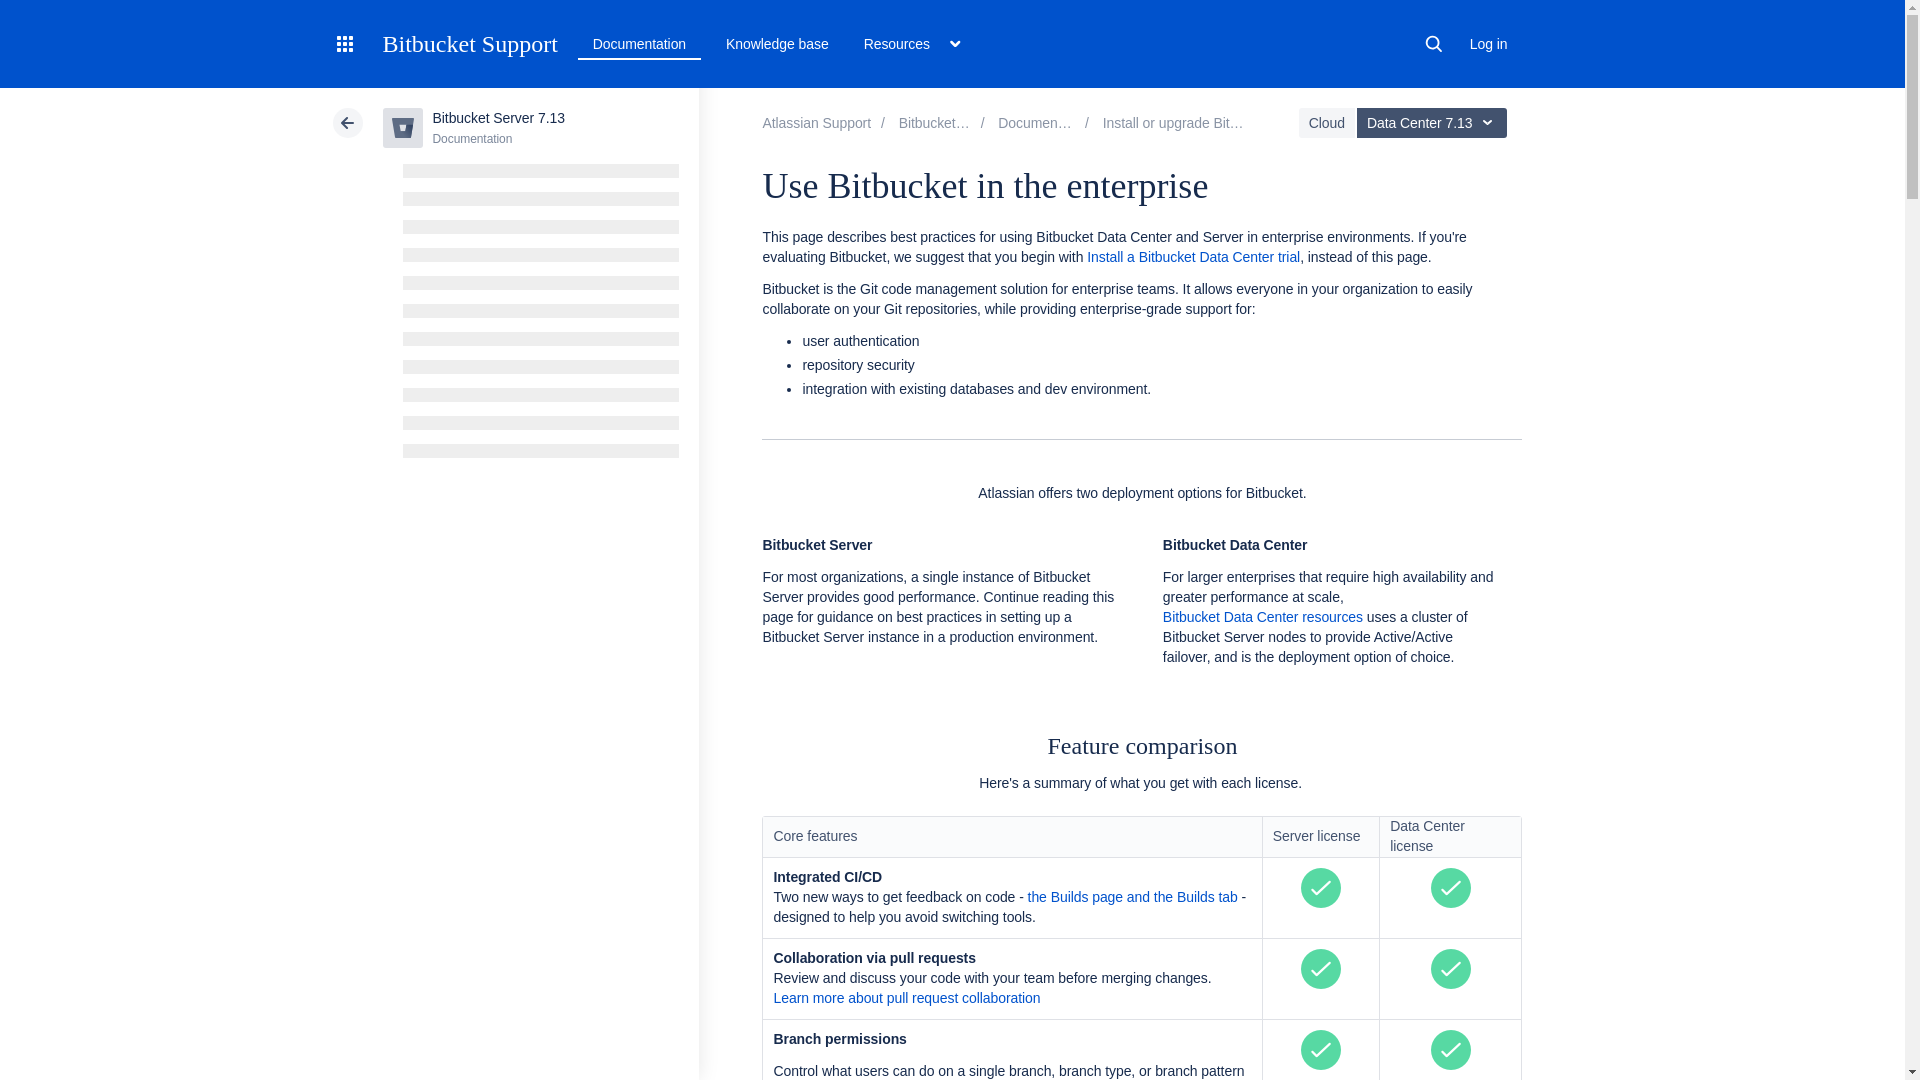 The width and height of the screenshot is (1920, 1080). What do you see at coordinates (1488, 43) in the screenshot?
I see `Log in` at bounding box center [1488, 43].